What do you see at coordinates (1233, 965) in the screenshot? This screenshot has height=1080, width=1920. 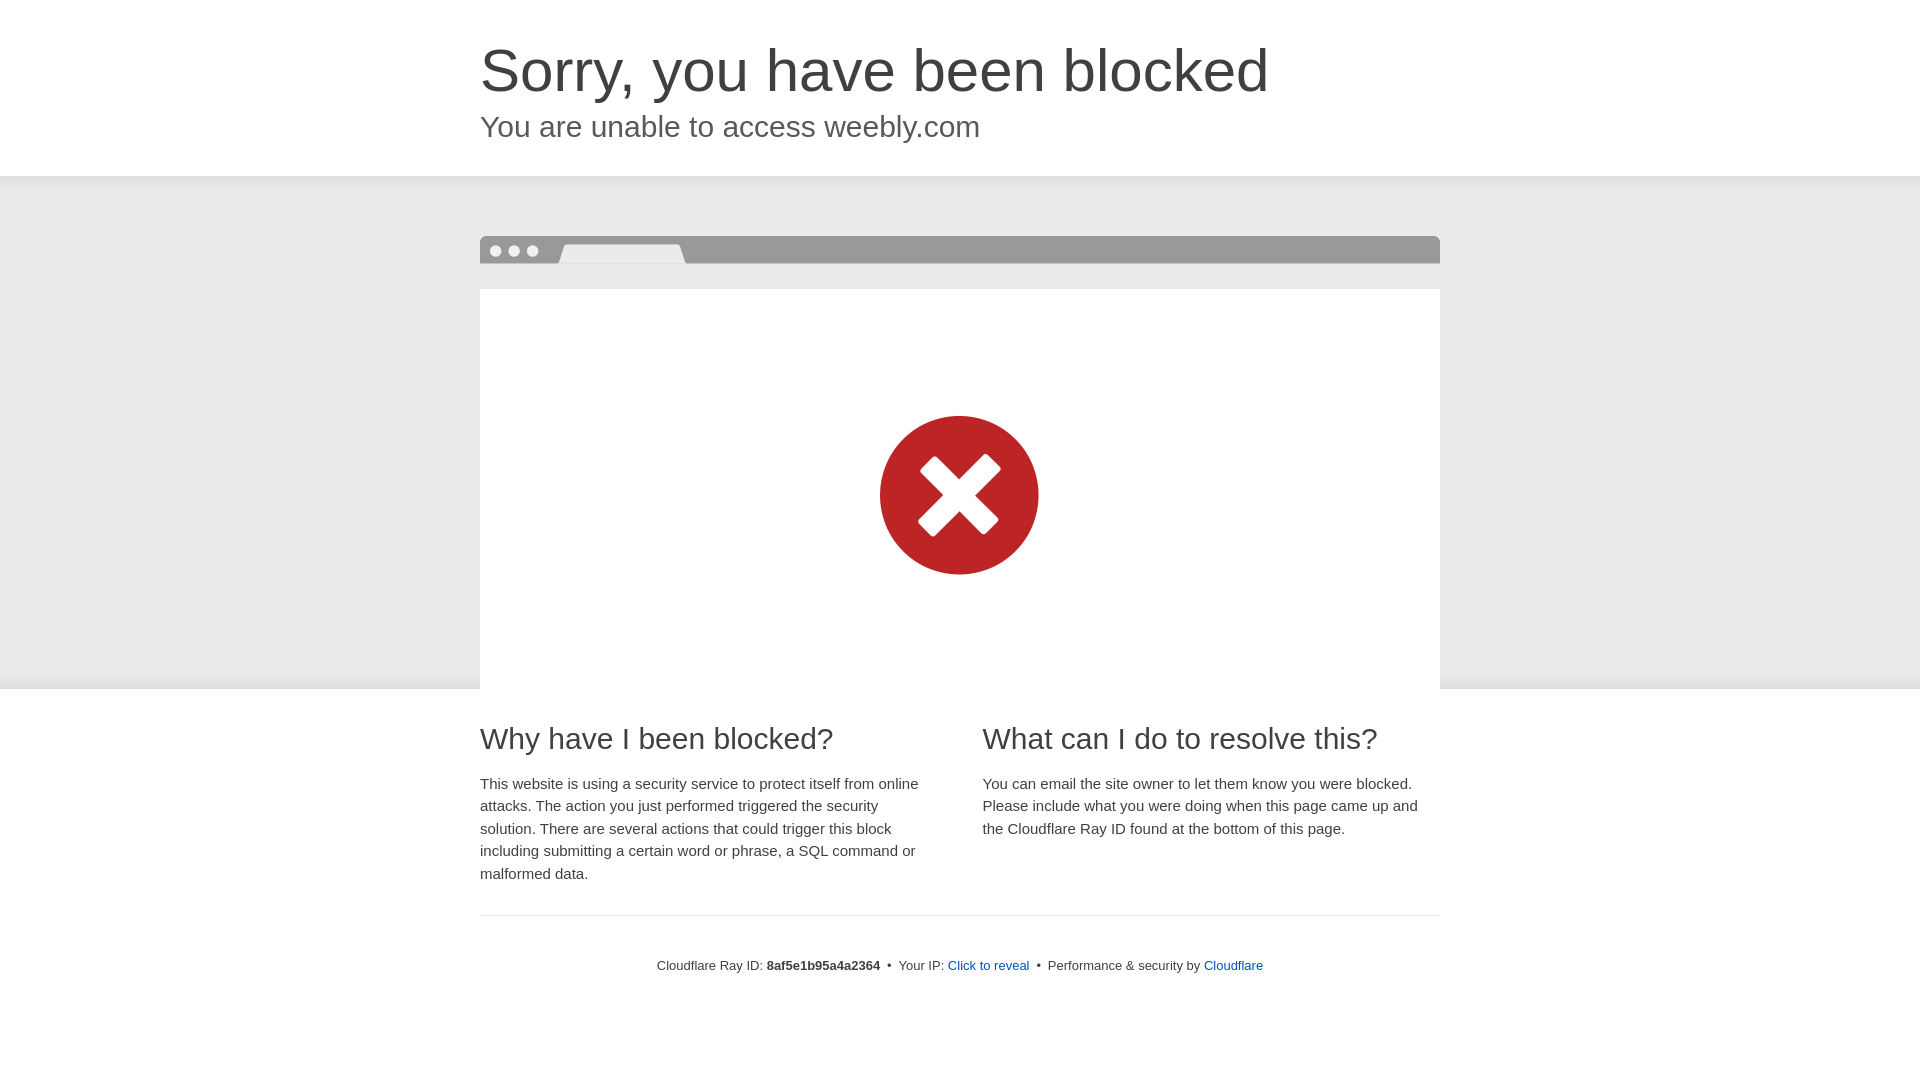 I see `Cloudflare` at bounding box center [1233, 965].